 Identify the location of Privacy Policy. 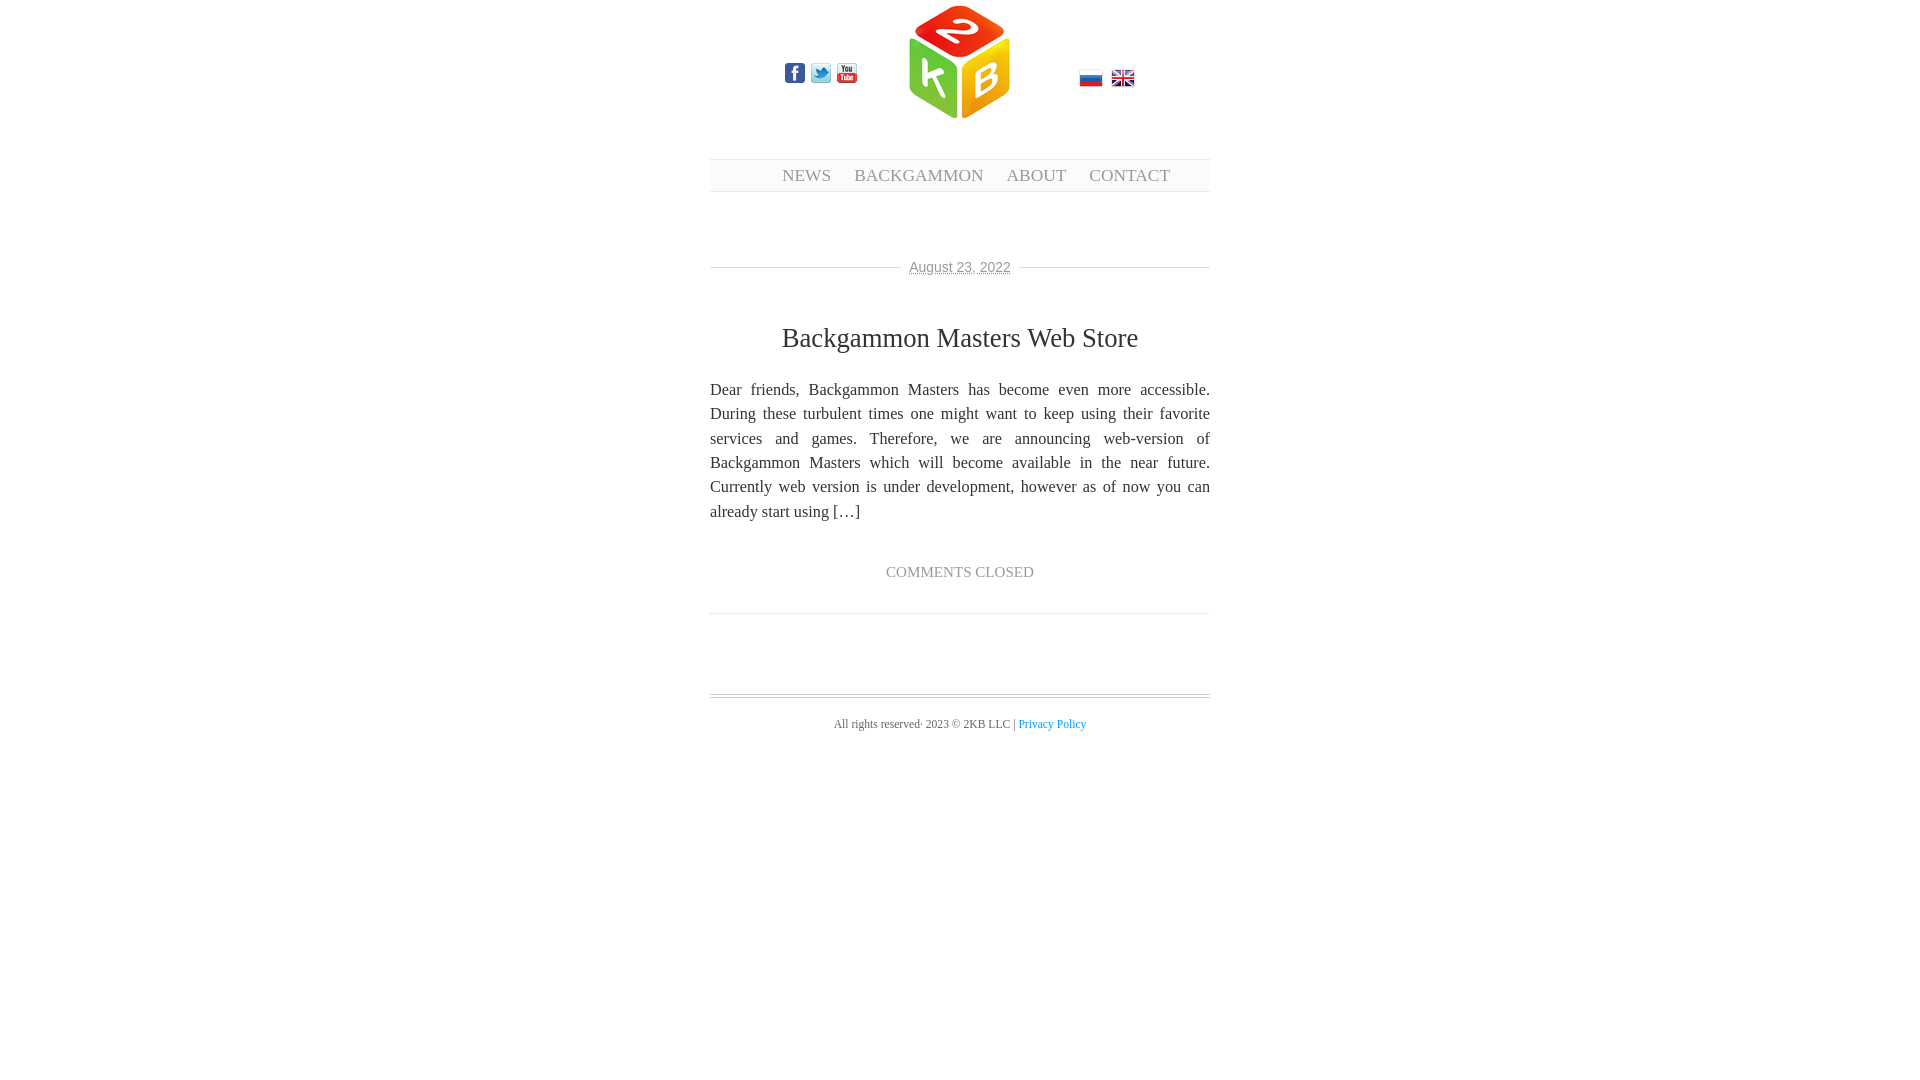
(1052, 724).